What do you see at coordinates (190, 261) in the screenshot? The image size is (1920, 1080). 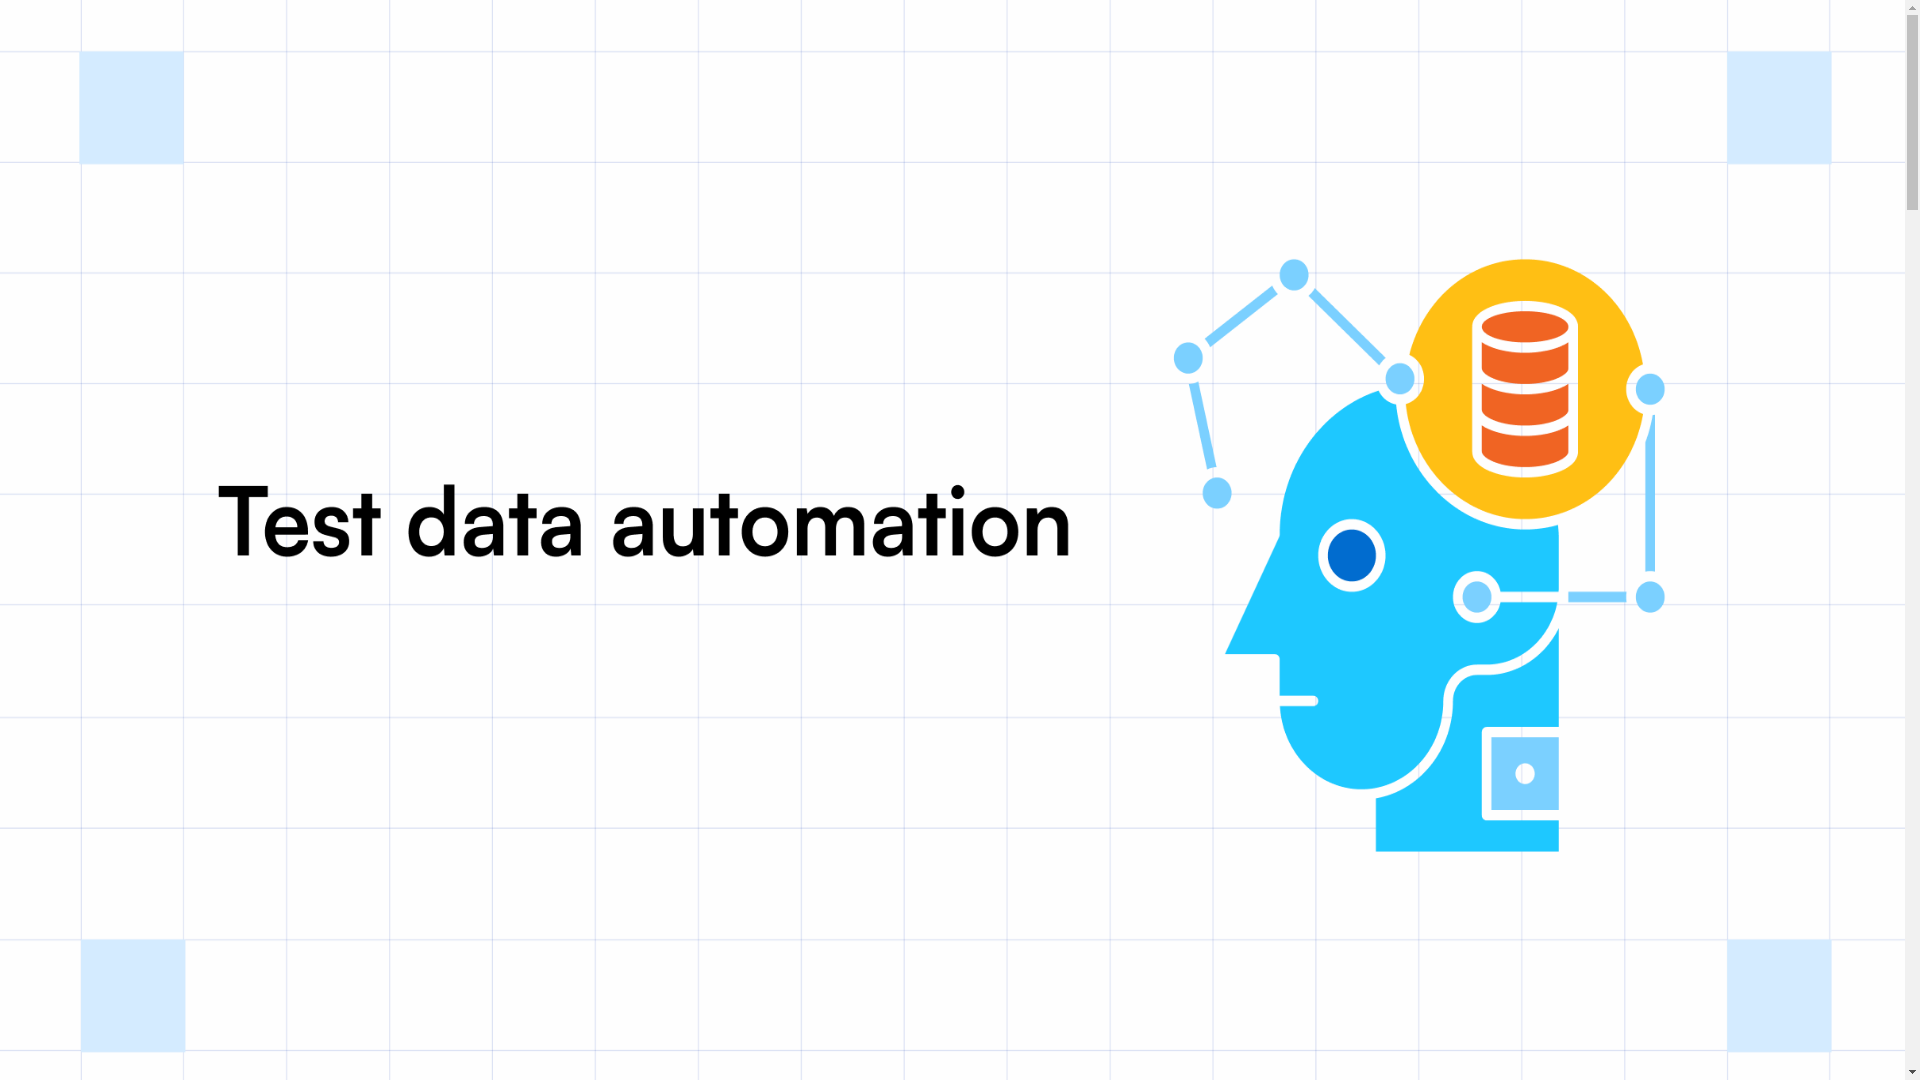 I see `Testsigma Engineering Team` at bounding box center [190, 261].